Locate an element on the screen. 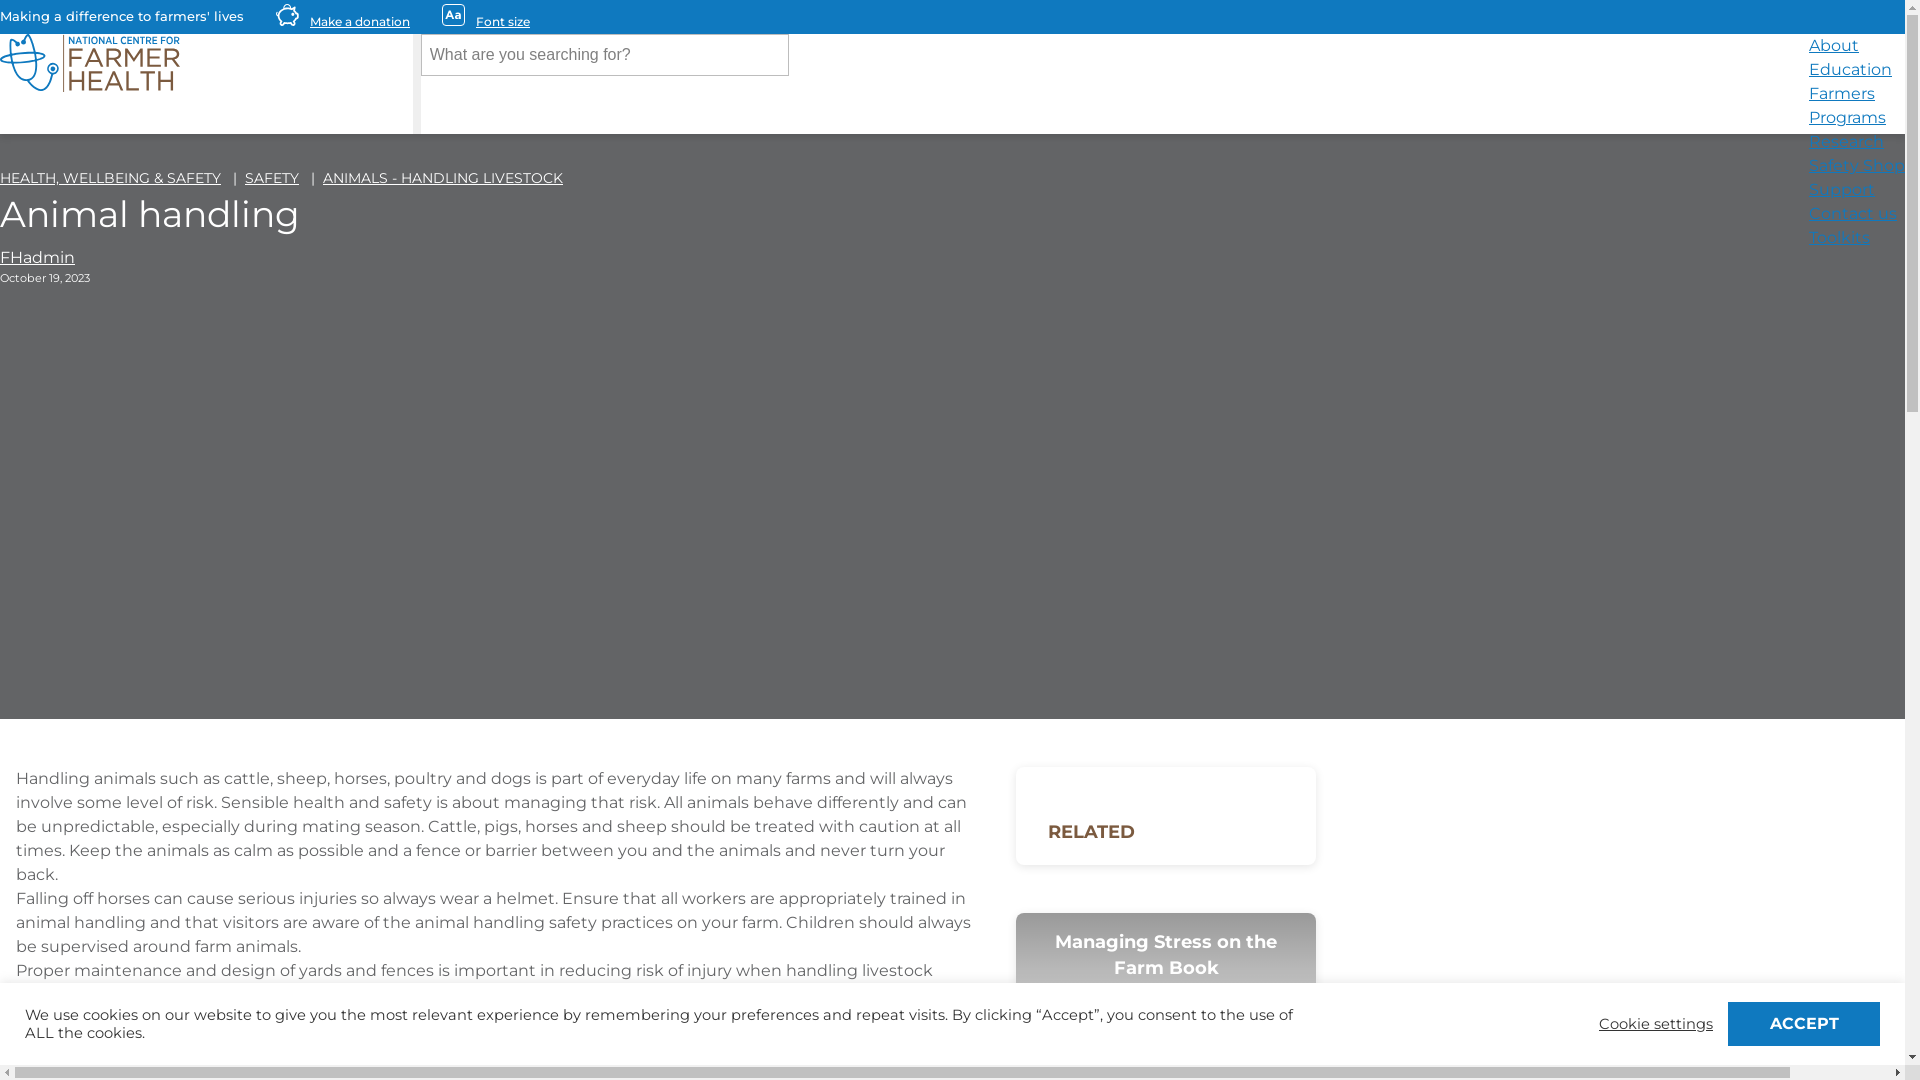 This screenshot has height=1080, width=1920. ANIMALS - HANDLING LIVESTOCK is located at coordinates (443, 178).